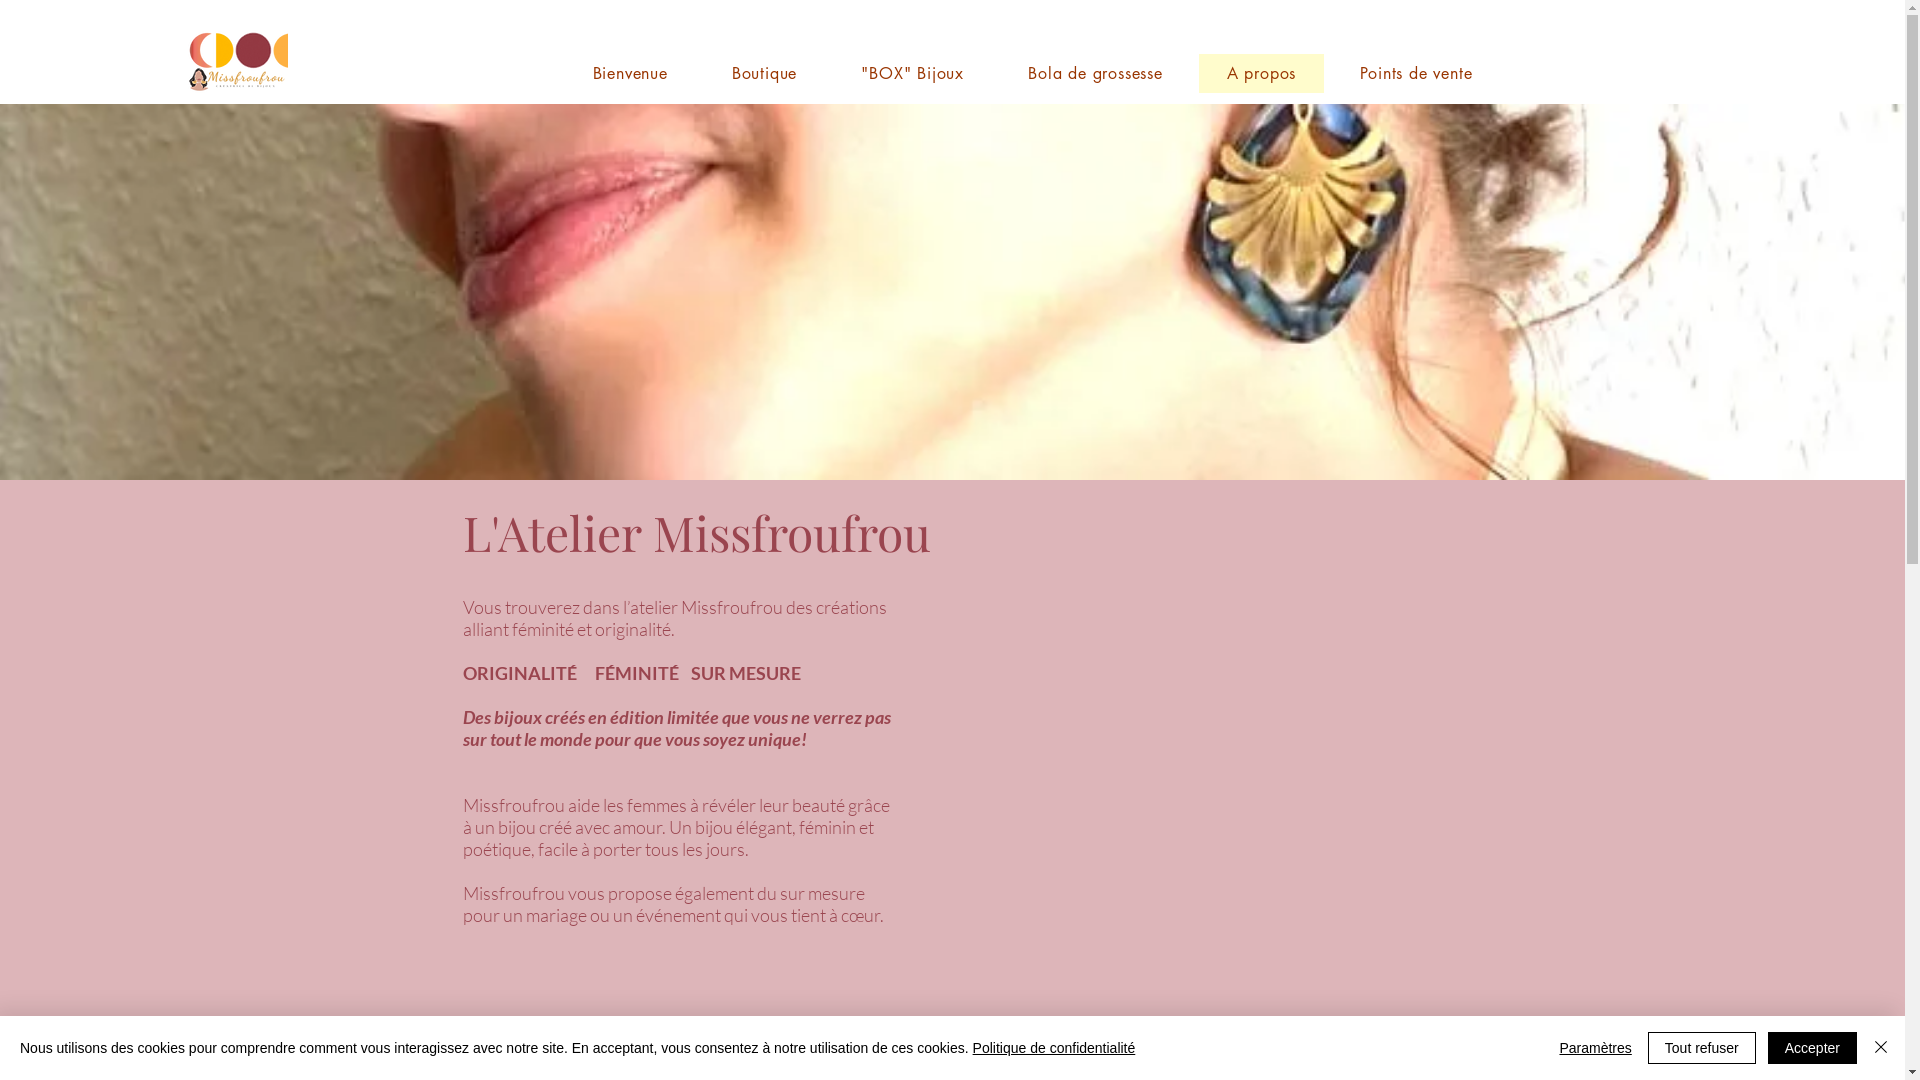 The height and width of the screenshot is (1080, 1920). I want to click on Accepter, so click(1812, 1048).